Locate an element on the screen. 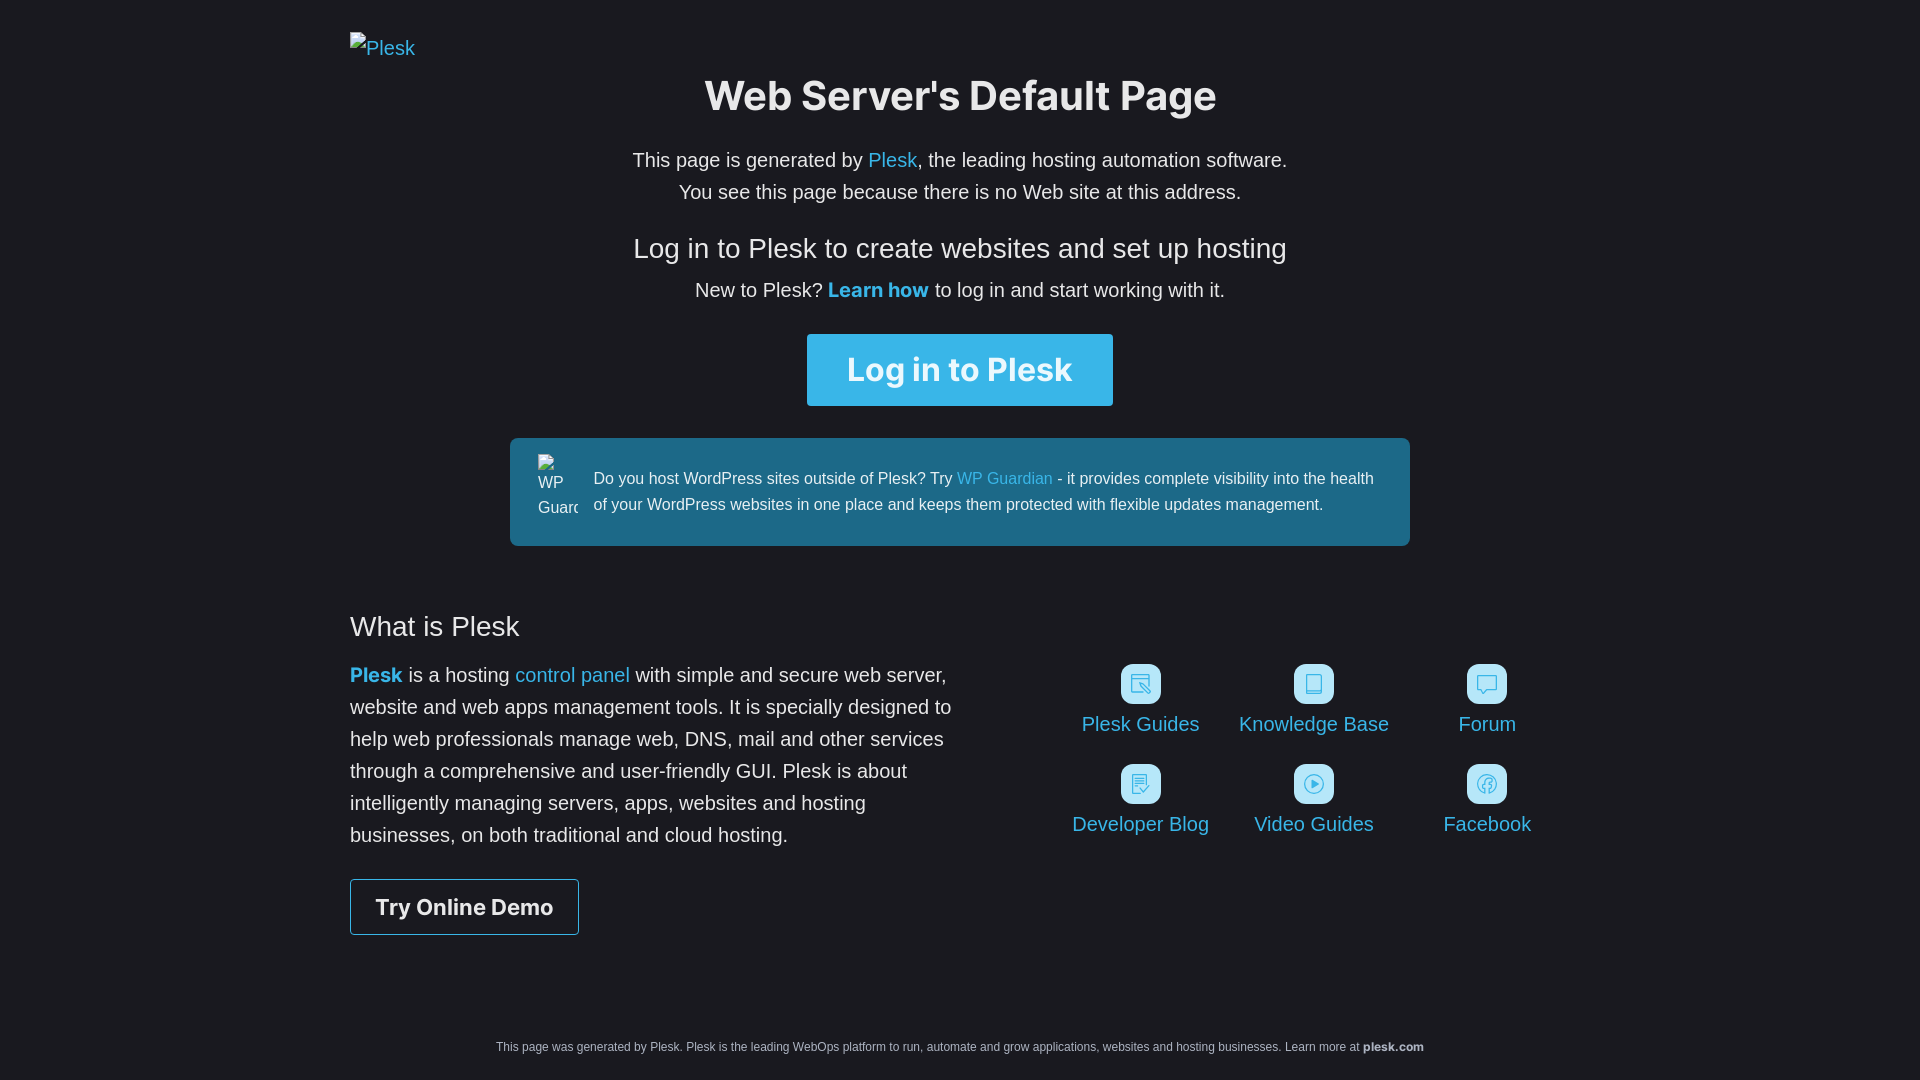  Plesk Guides is located at coordinates (1140, 700).